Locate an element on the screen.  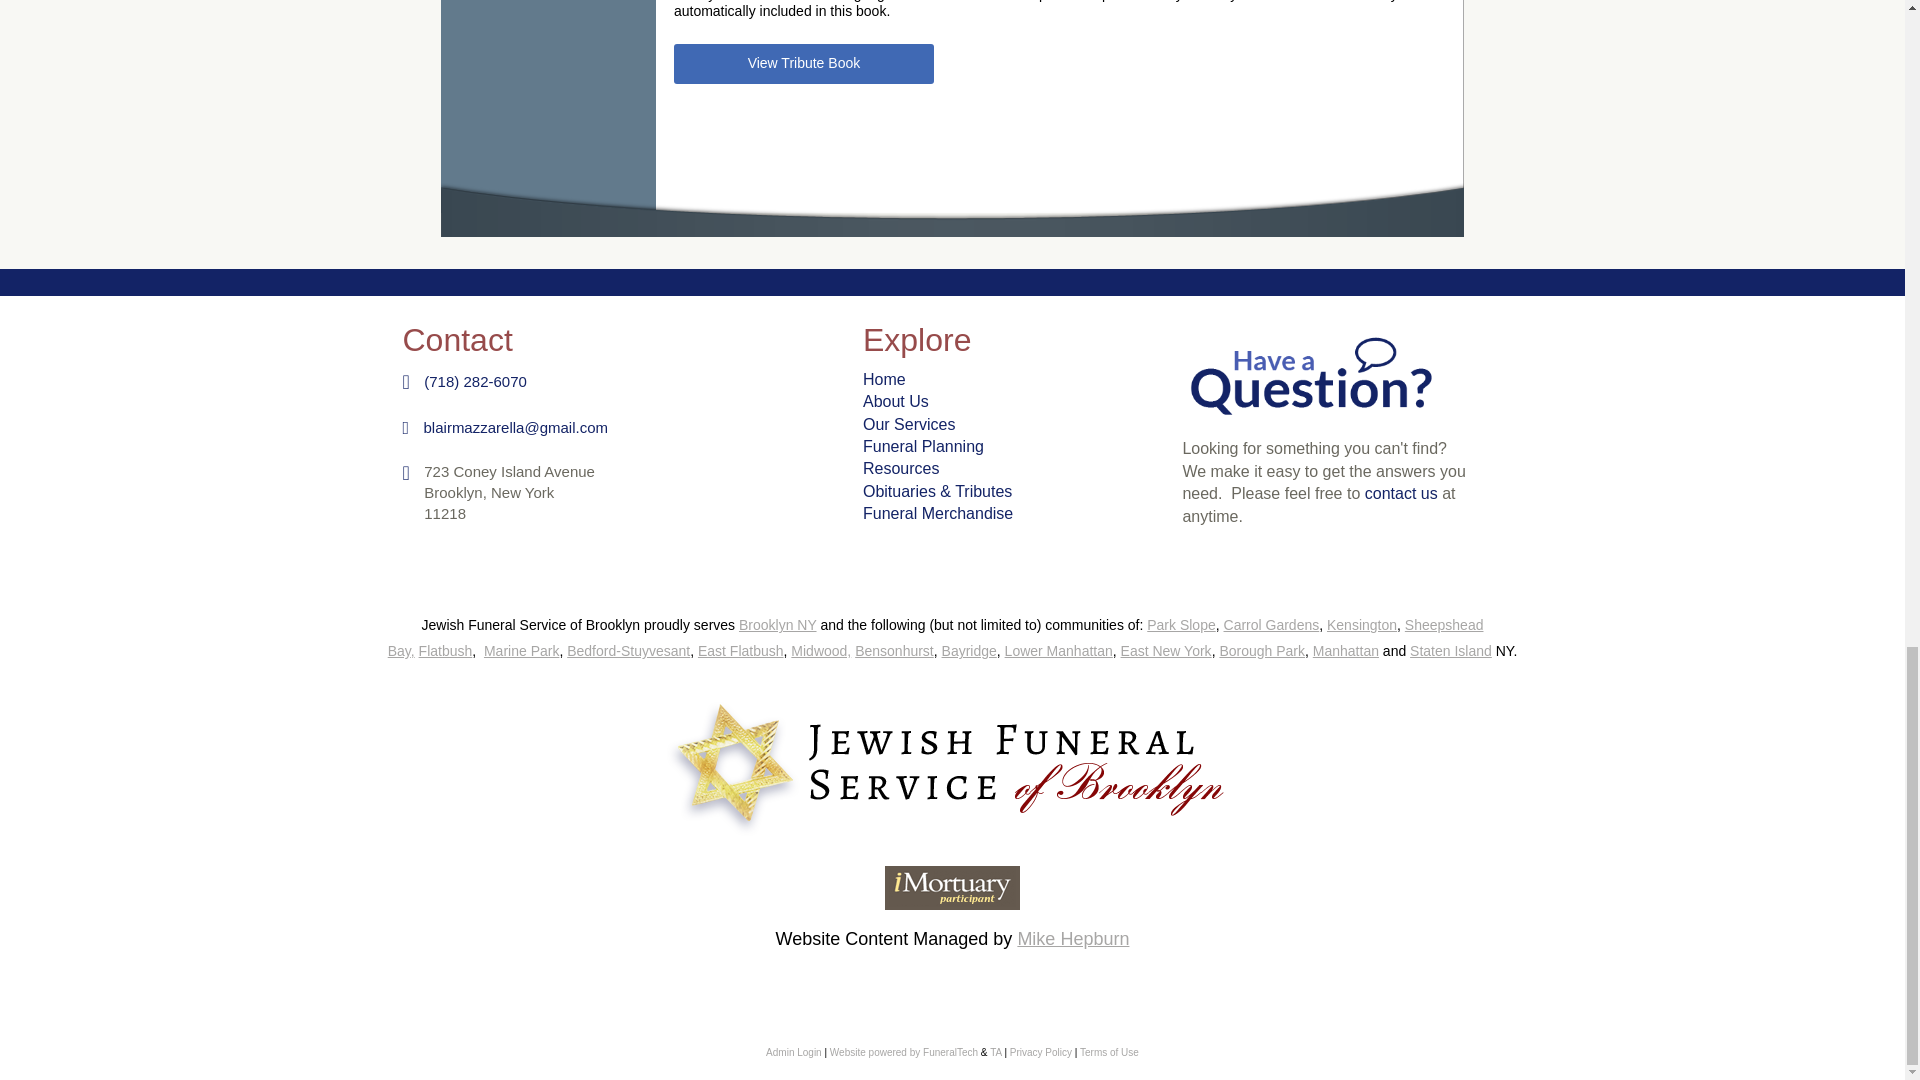
Funeral Homes in Flatbush NY is located at coordinates (445, 650).